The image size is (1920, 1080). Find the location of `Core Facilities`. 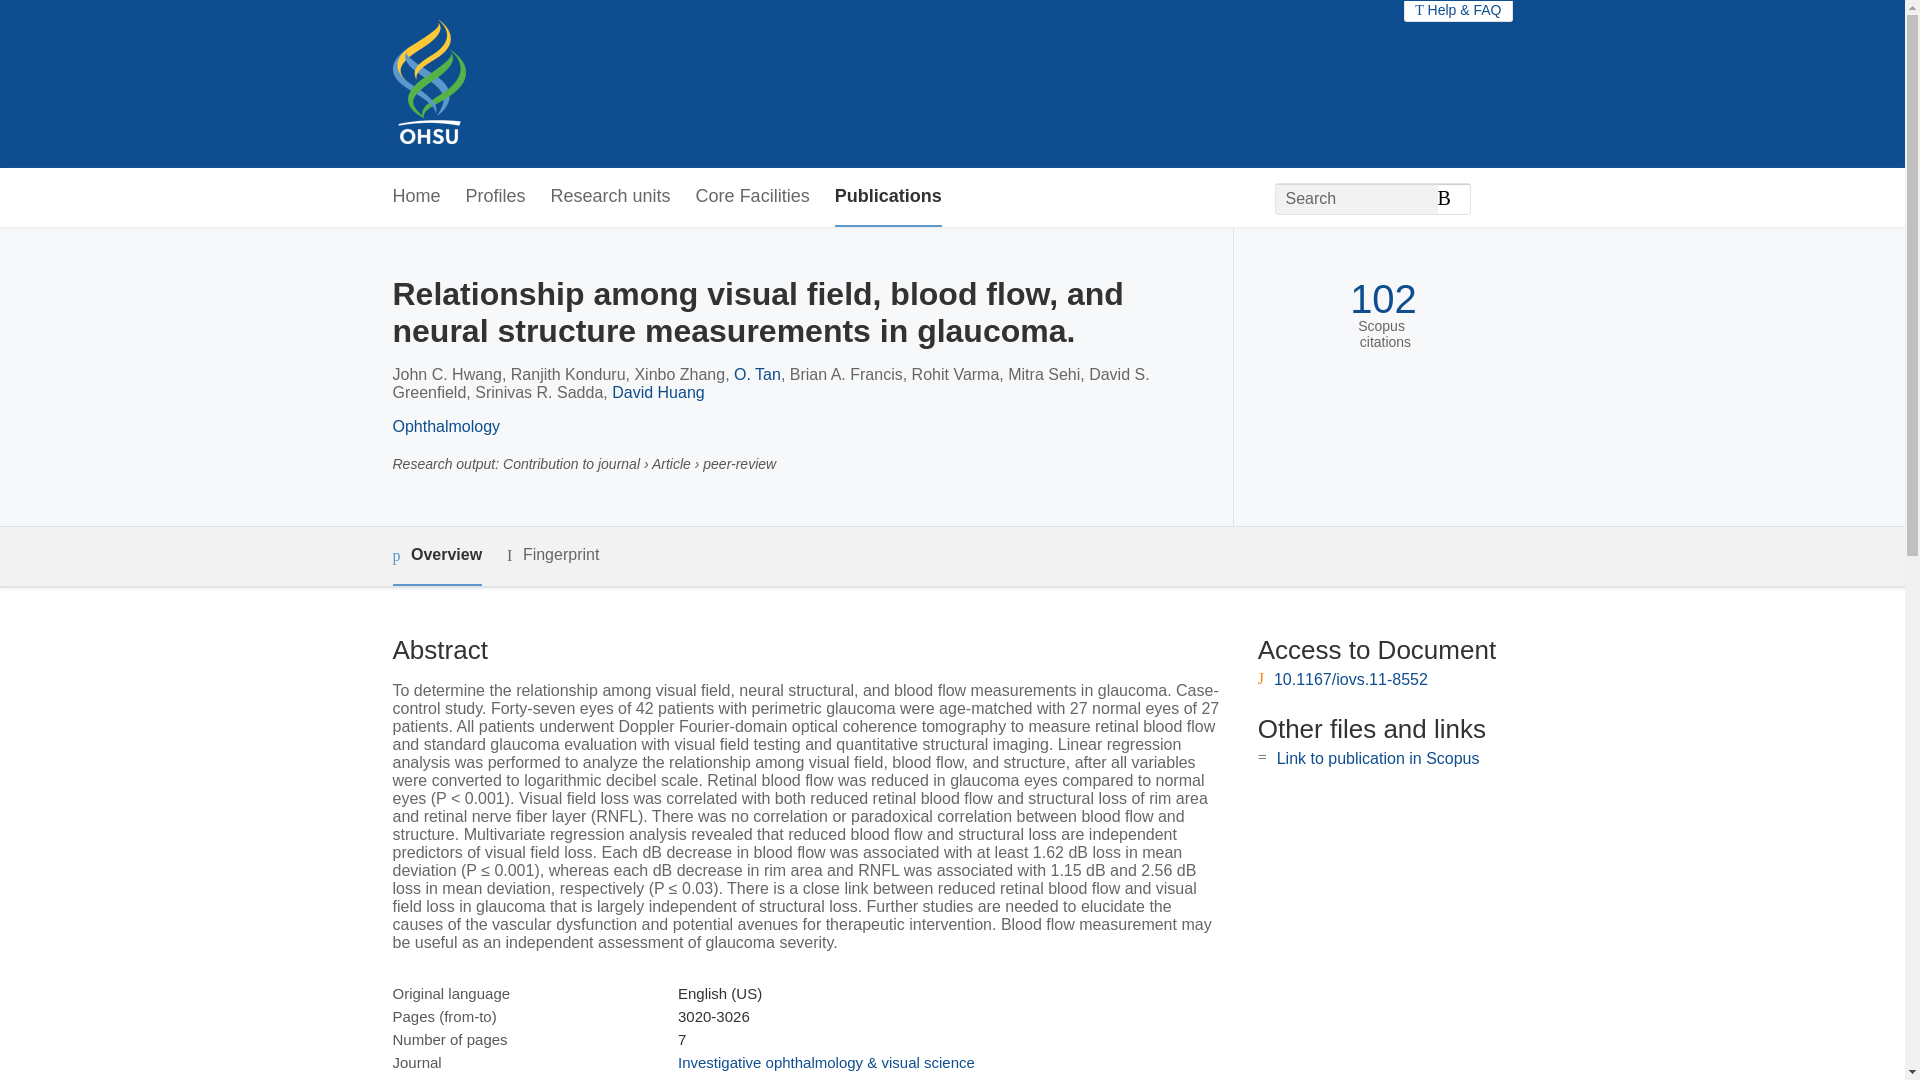

Core Facilities is located at coordinates (752, 197).